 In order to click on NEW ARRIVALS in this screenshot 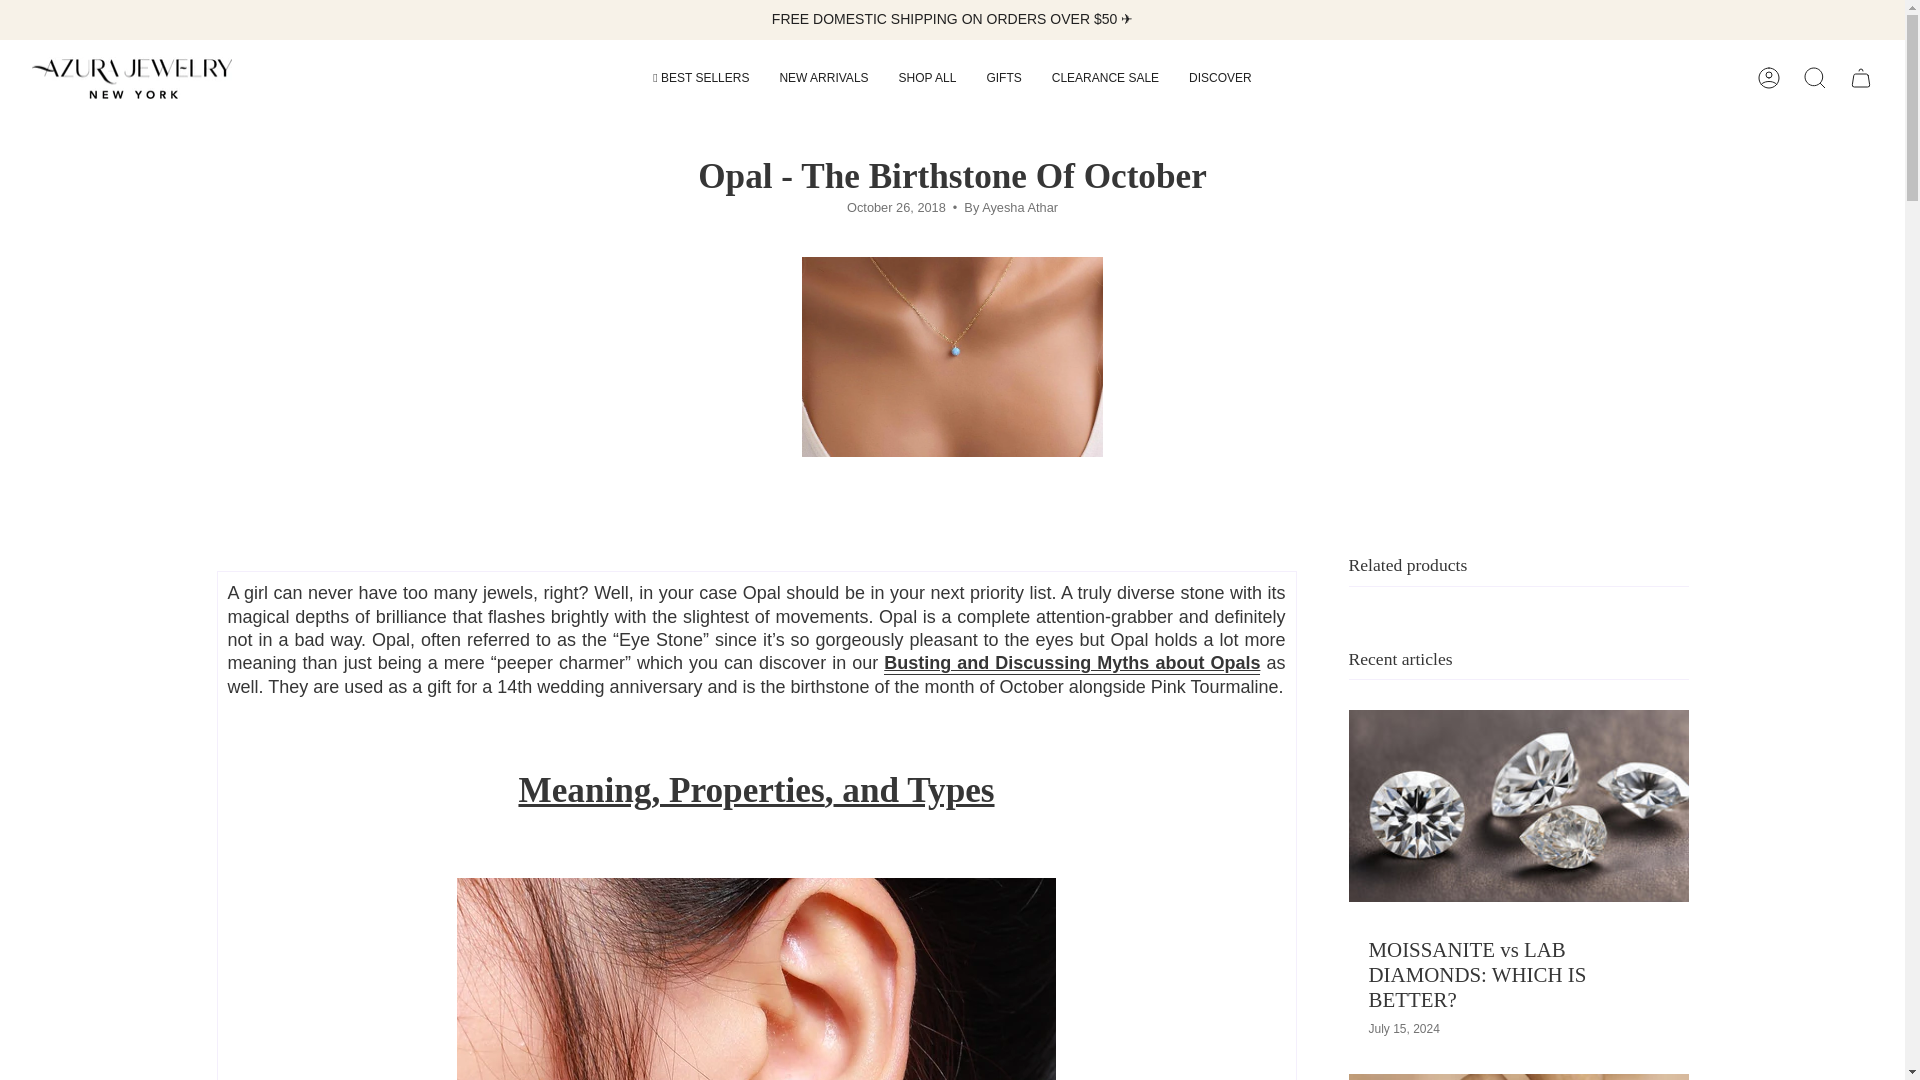, I will do `click(824, 78)`.